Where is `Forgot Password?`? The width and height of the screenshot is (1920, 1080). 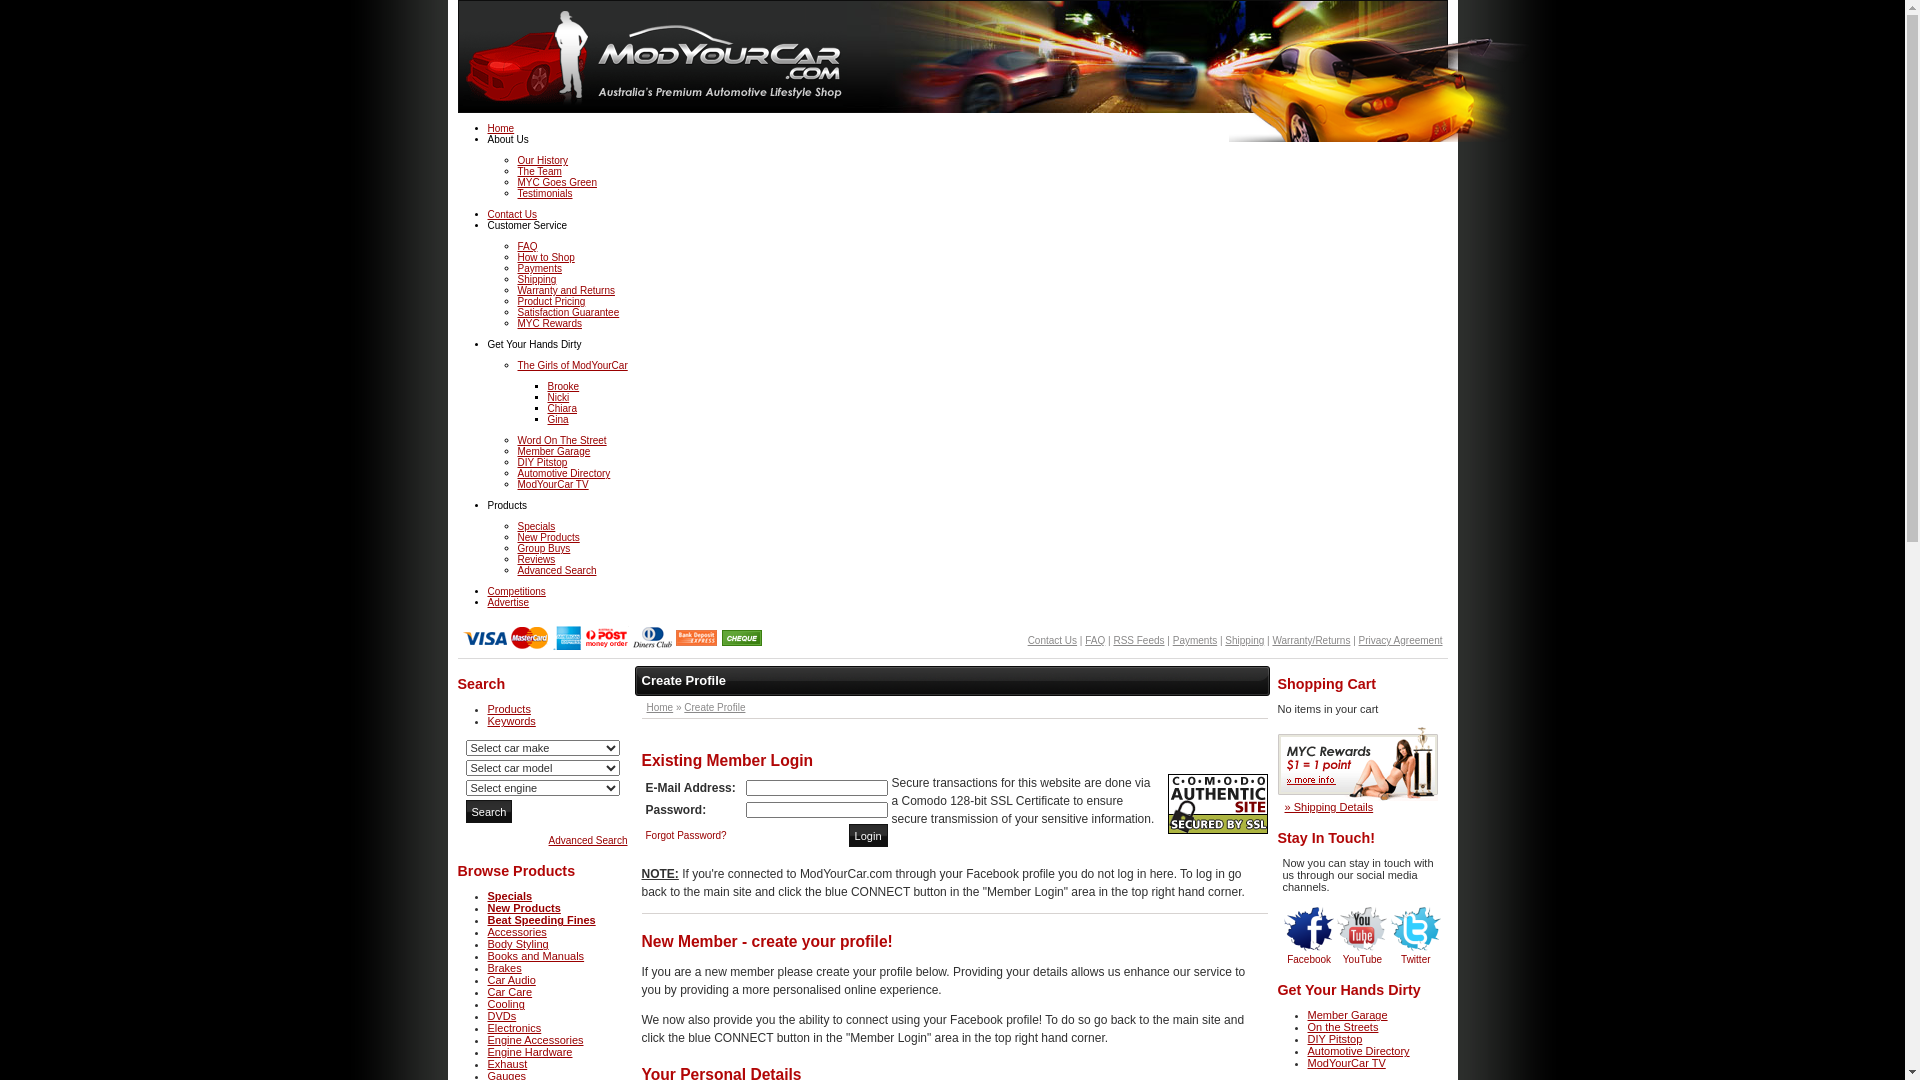 Forgot Password? is located at coordinates (686, 836).